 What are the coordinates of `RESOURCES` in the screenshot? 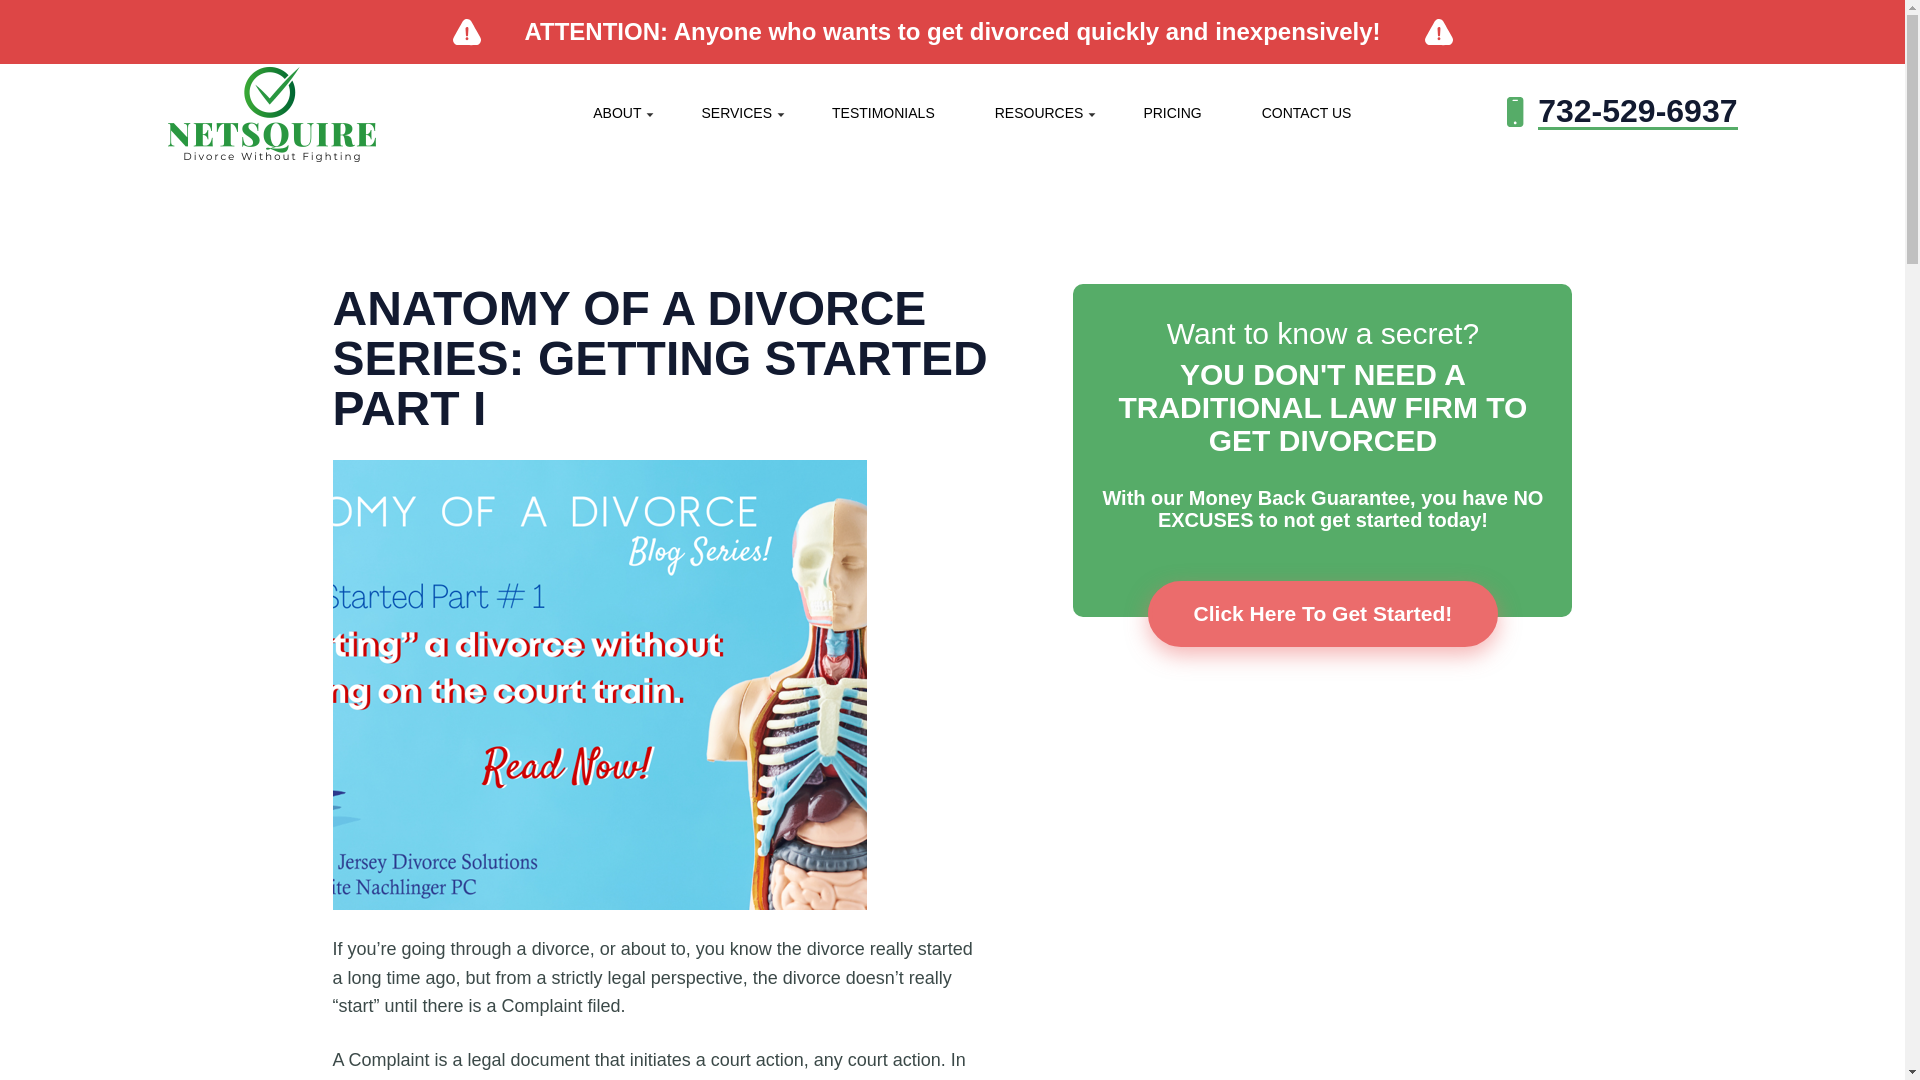 It's located at (1039, 112).